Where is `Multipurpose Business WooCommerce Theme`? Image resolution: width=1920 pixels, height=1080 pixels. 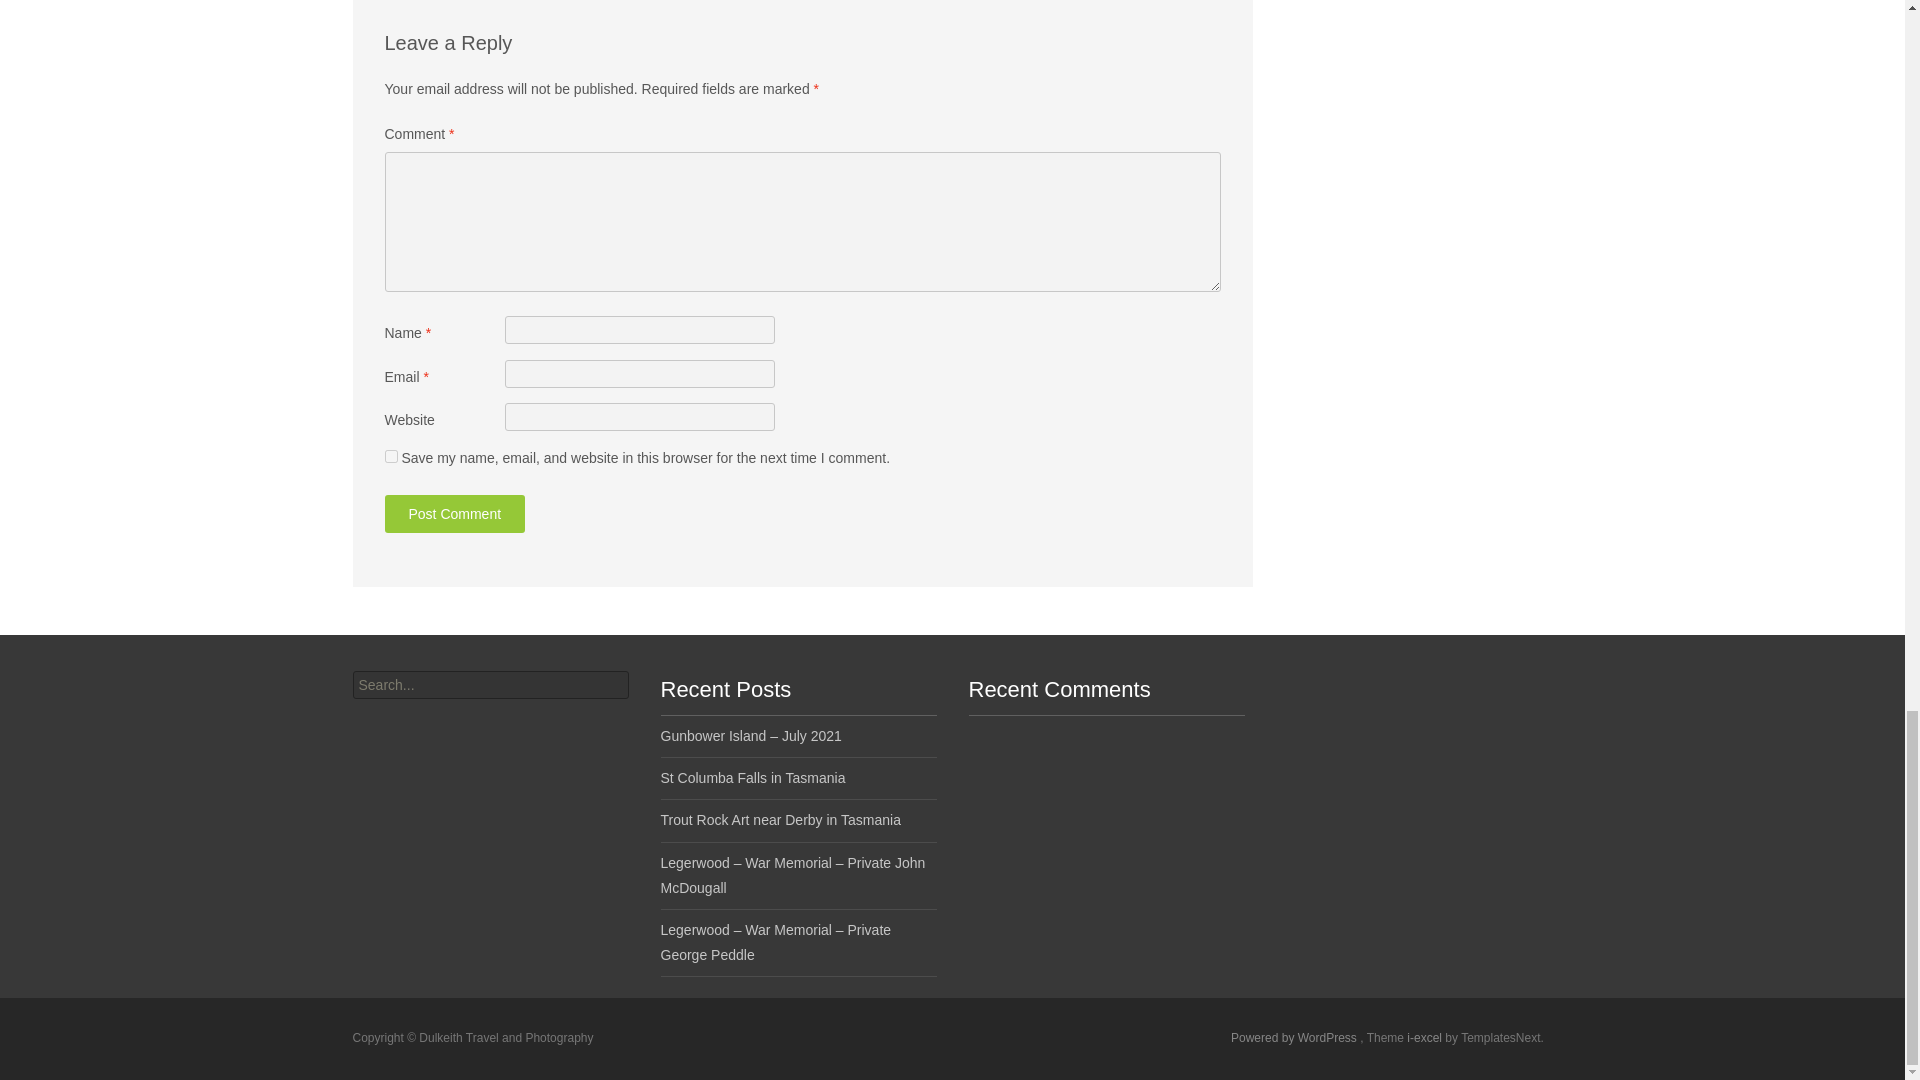
Multipurpose Business WooCommerce Theme is located at coordinates (1426, 1038).